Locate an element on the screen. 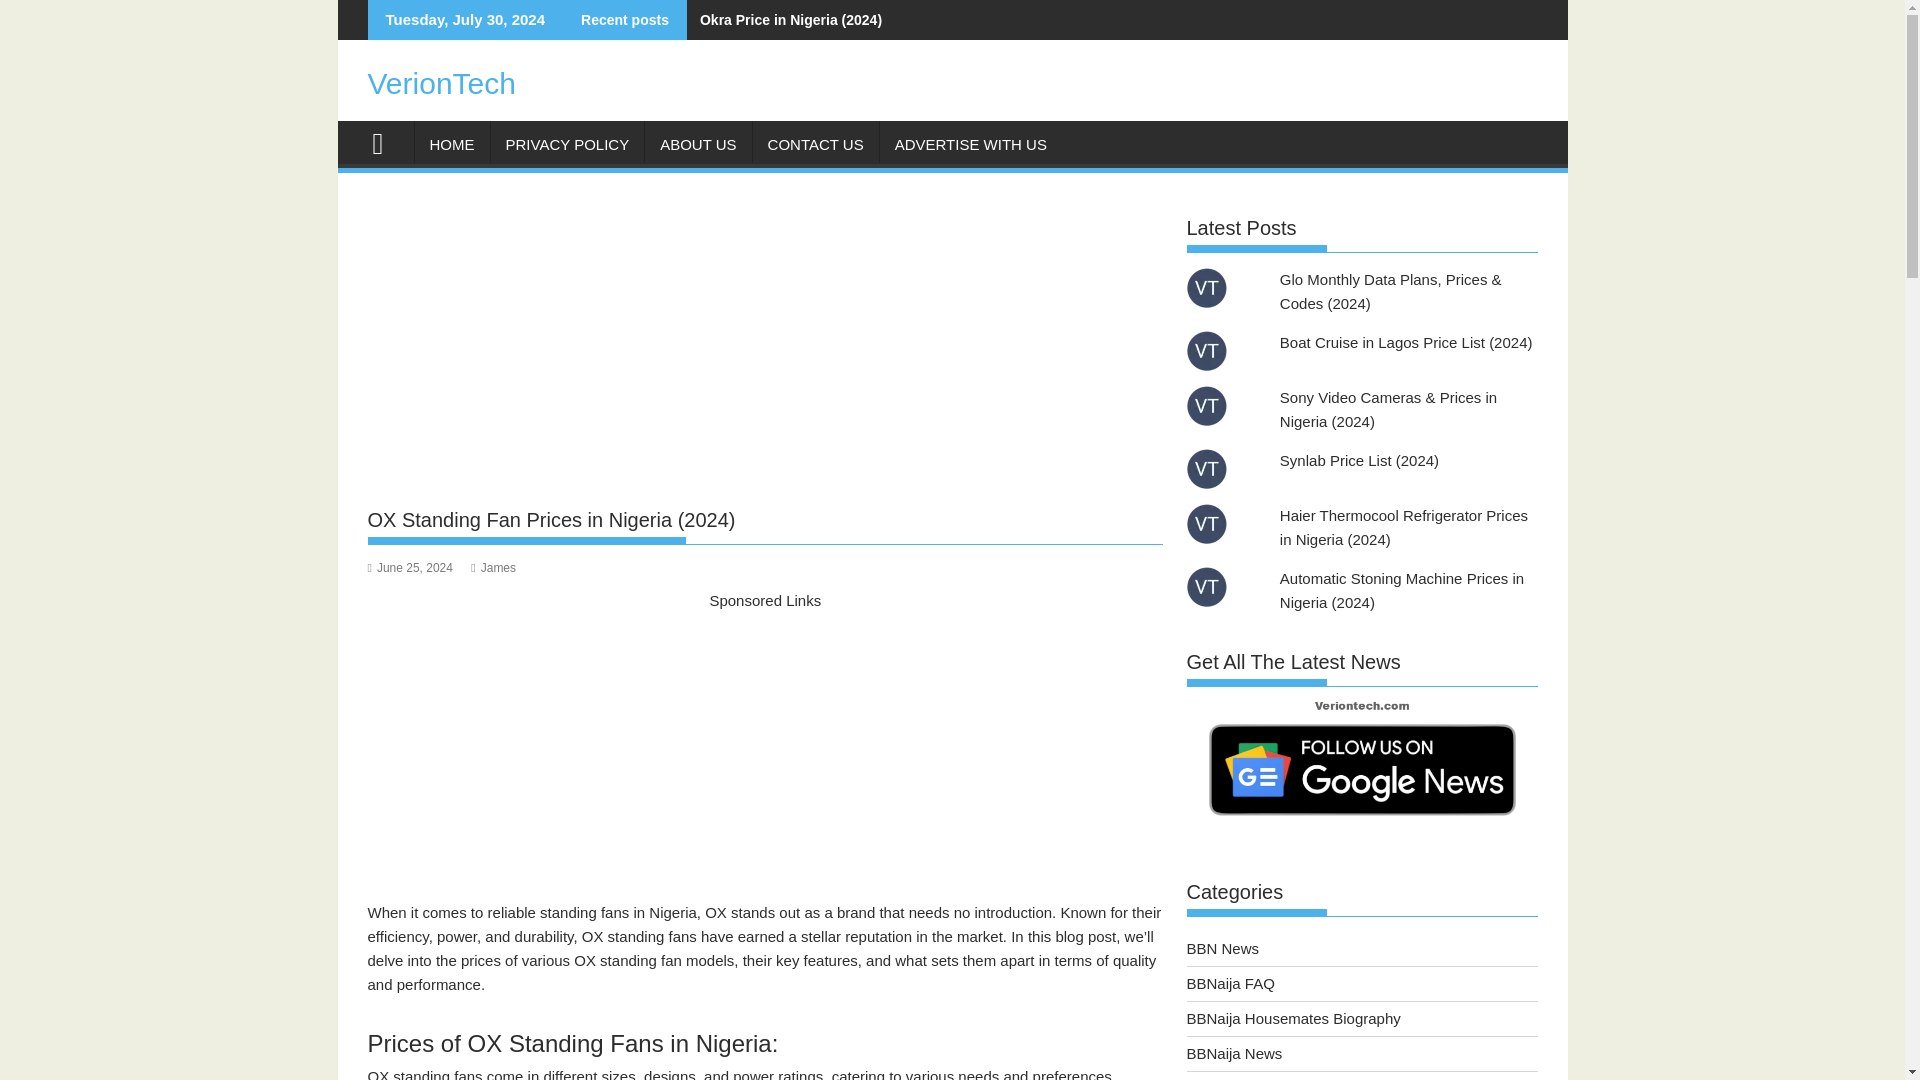 This screenshot has height=1080, width=1920. PRIVACY POLICY is located at coordinates (566, 144).